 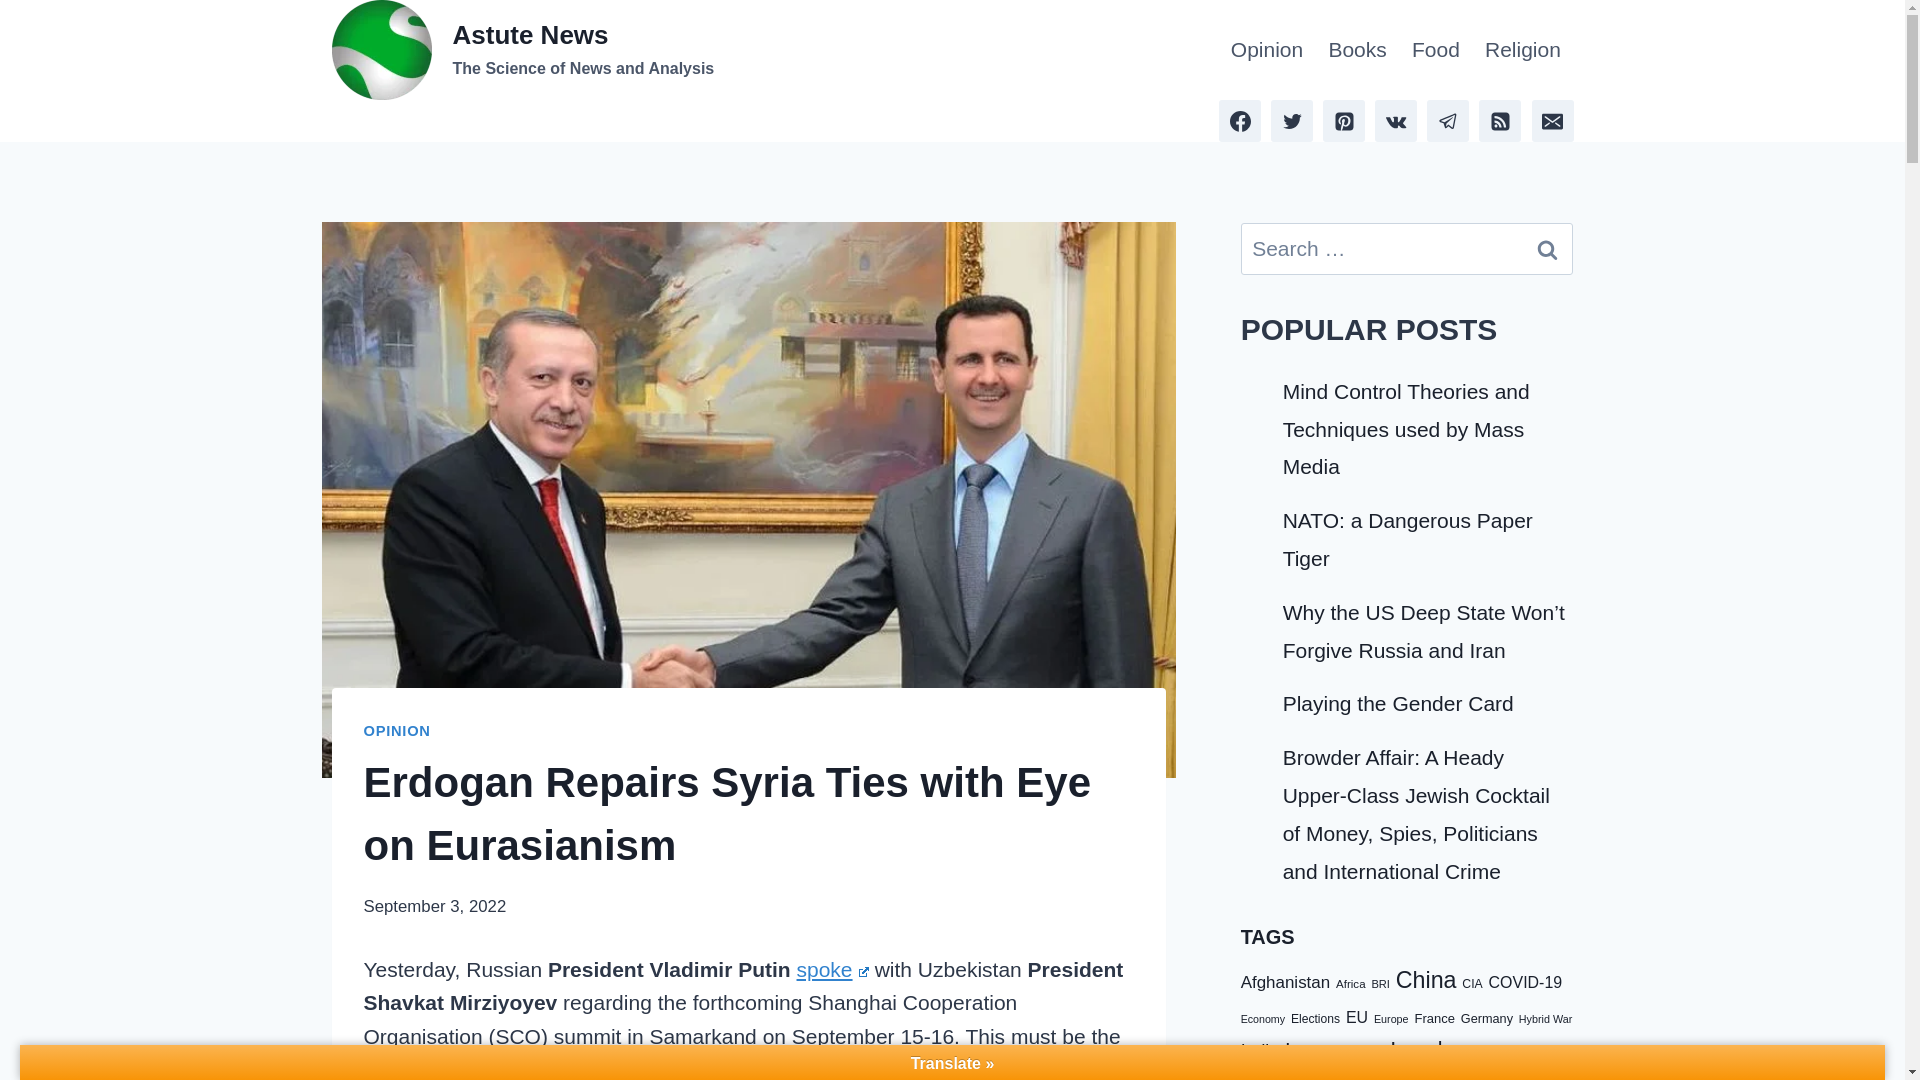 I want to click on spoke, so click(x=523, y=50).